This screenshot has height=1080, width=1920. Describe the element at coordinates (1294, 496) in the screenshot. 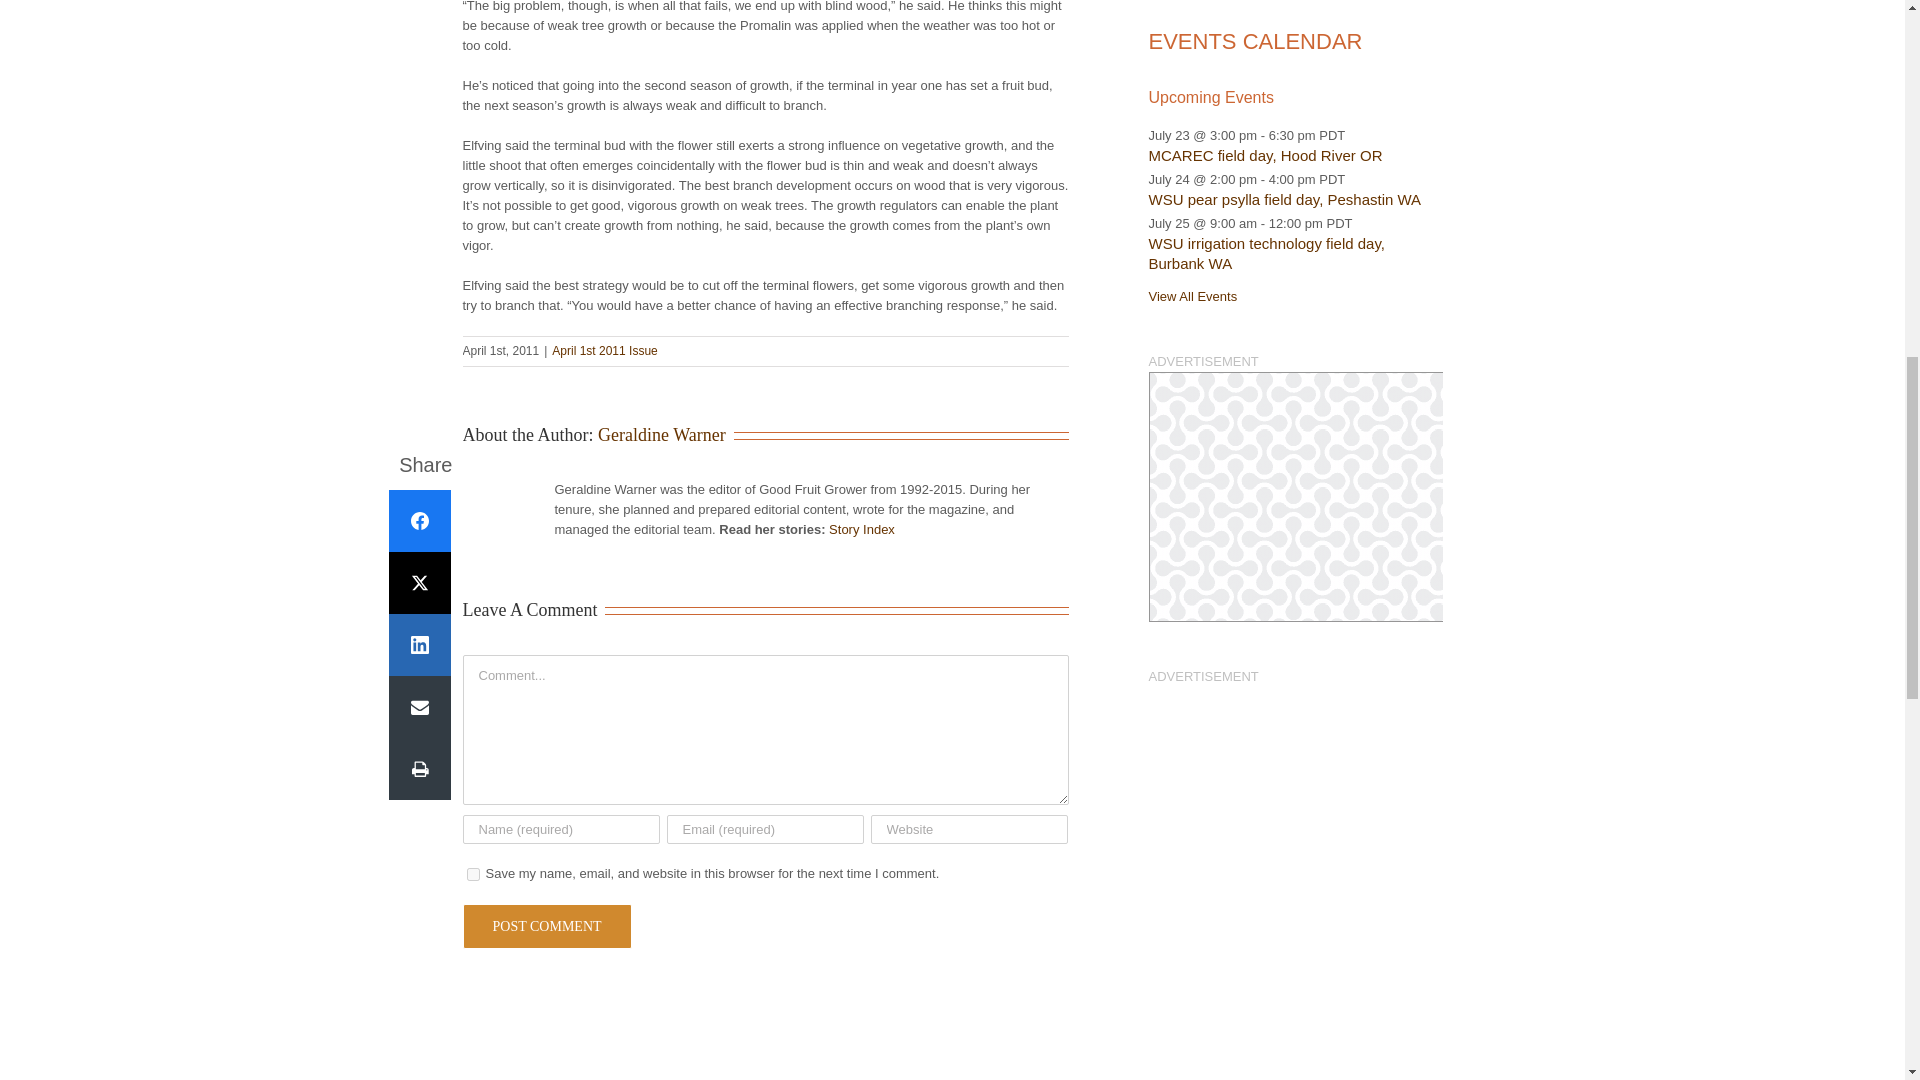

I see `3rd party ad content` at that location.